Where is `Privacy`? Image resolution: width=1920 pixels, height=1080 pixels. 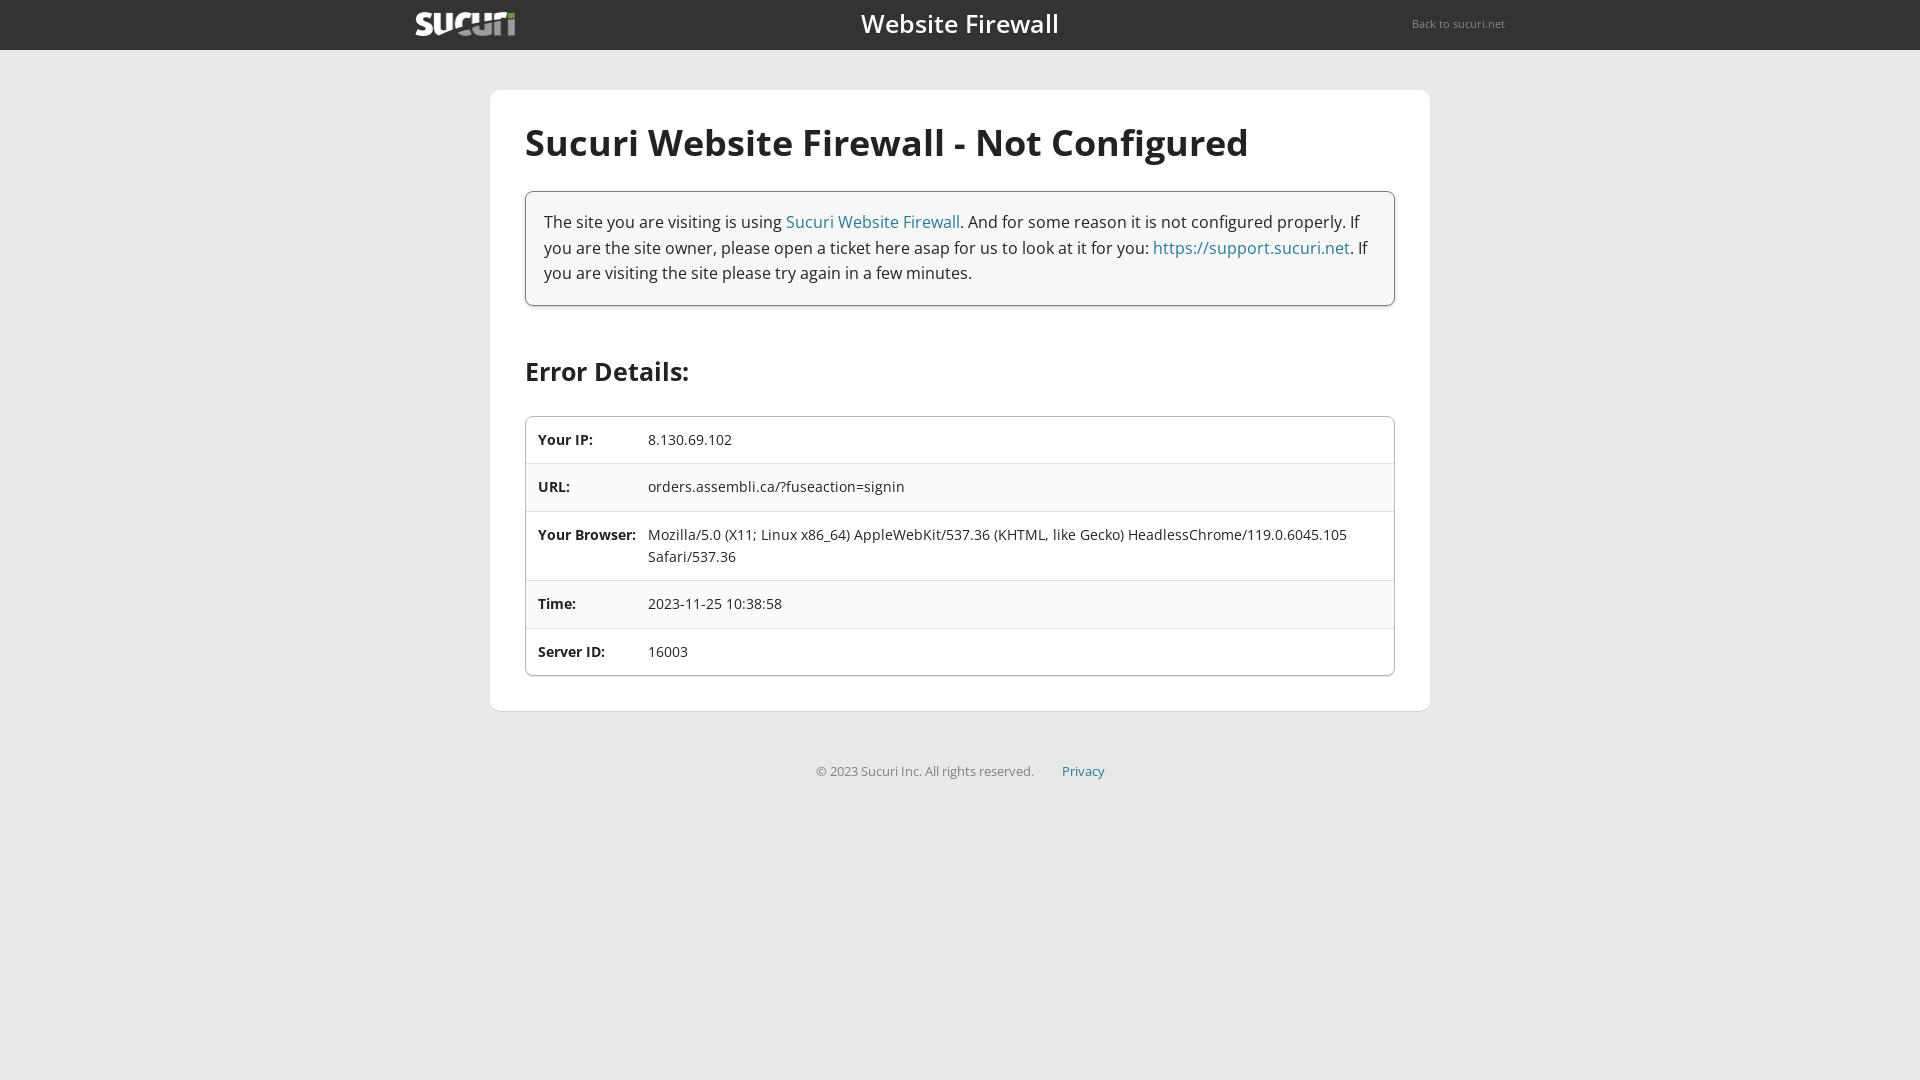
Privacy is located at coordinates (1084, 771).